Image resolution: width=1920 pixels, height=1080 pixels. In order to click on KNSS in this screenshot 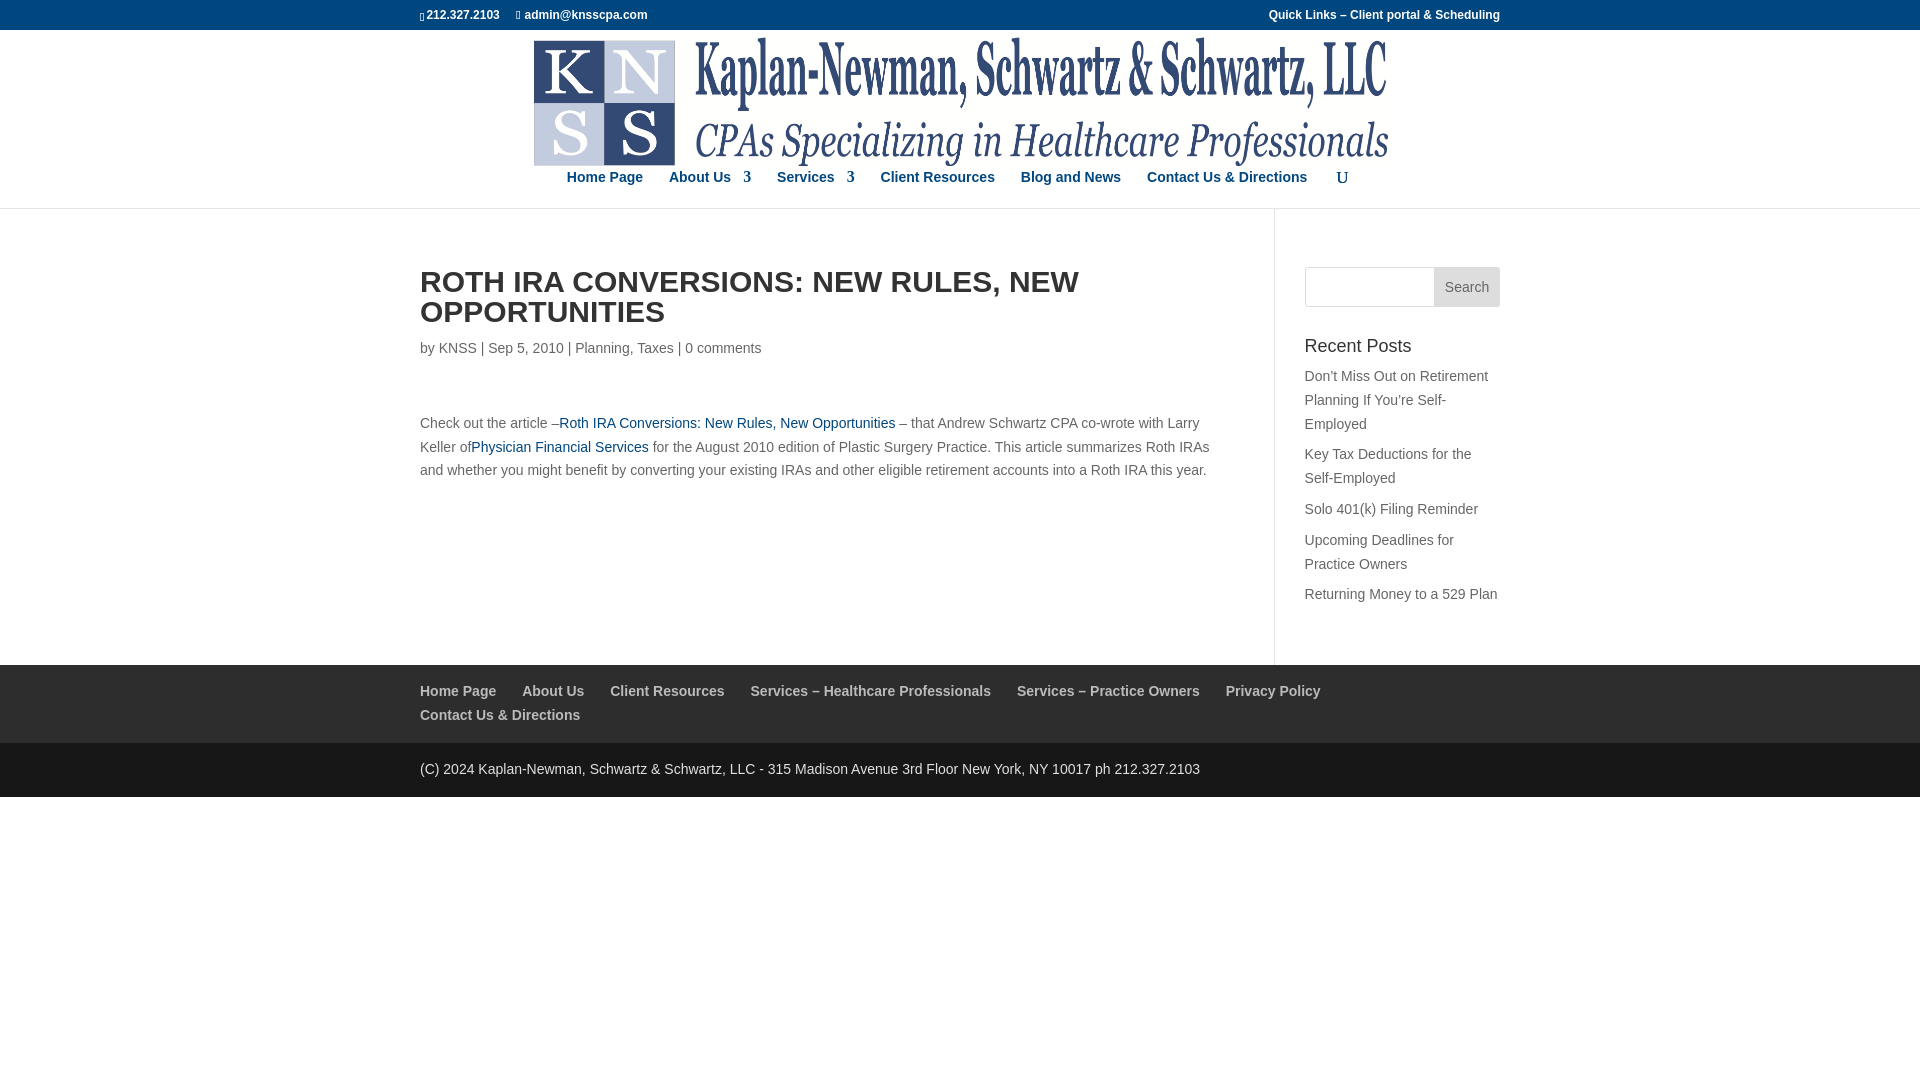, I will do `click(458, 348)`.